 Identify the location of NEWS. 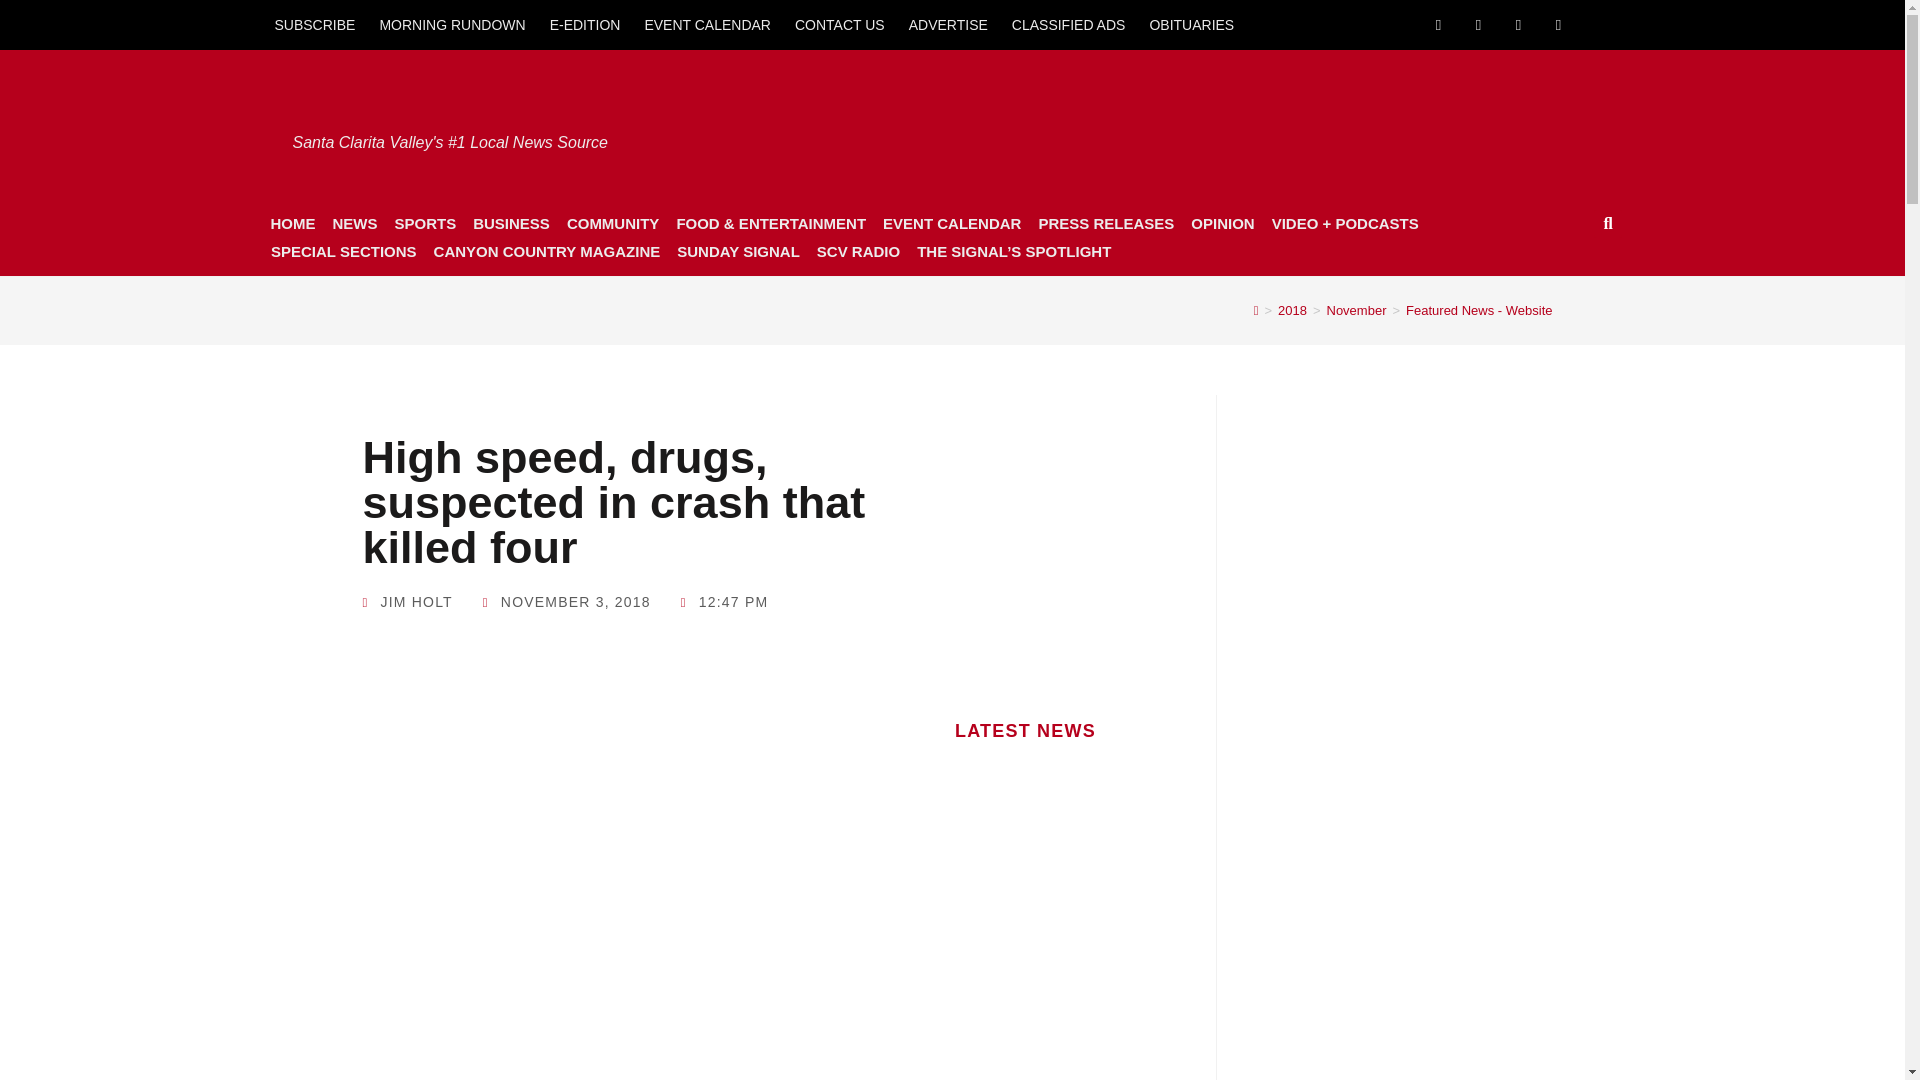
(354, 223).